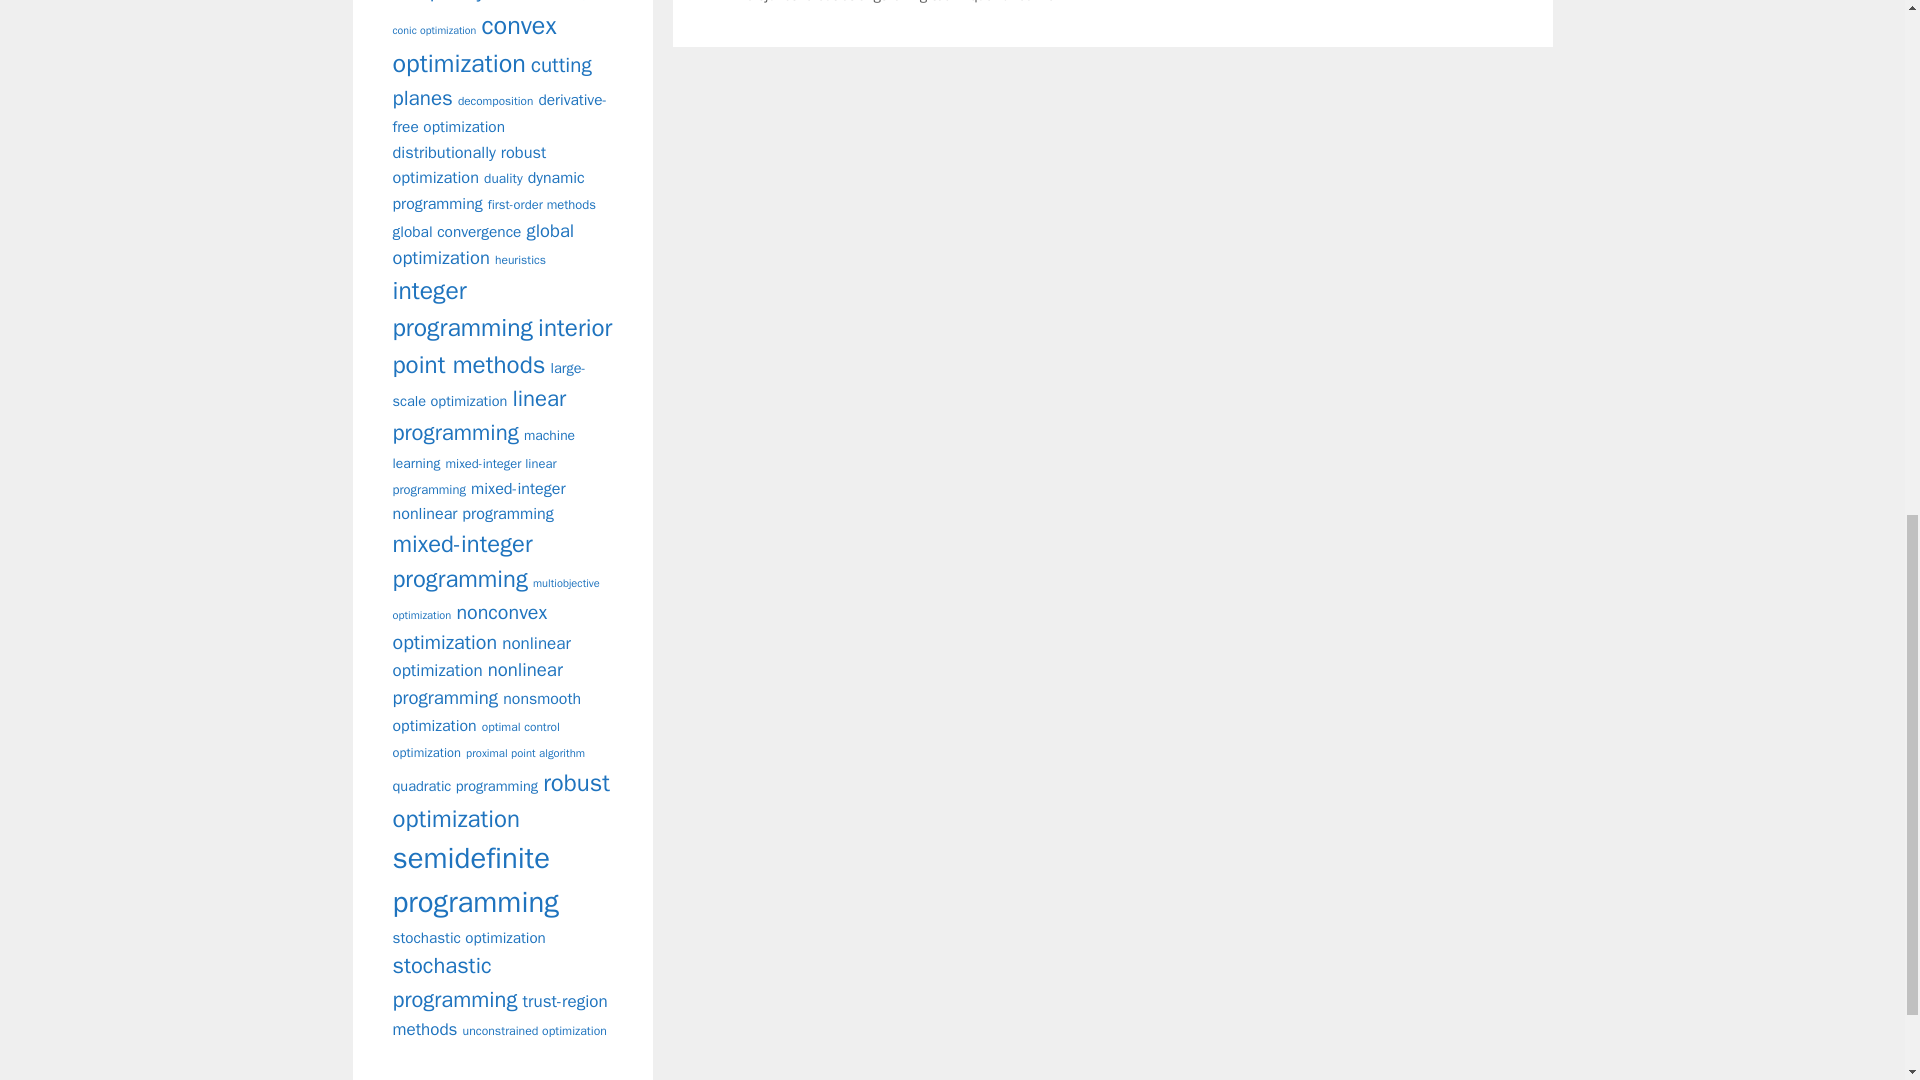  Describe the element at coordinates (437, 2) in the screenshot. I see `complexity` at that location.